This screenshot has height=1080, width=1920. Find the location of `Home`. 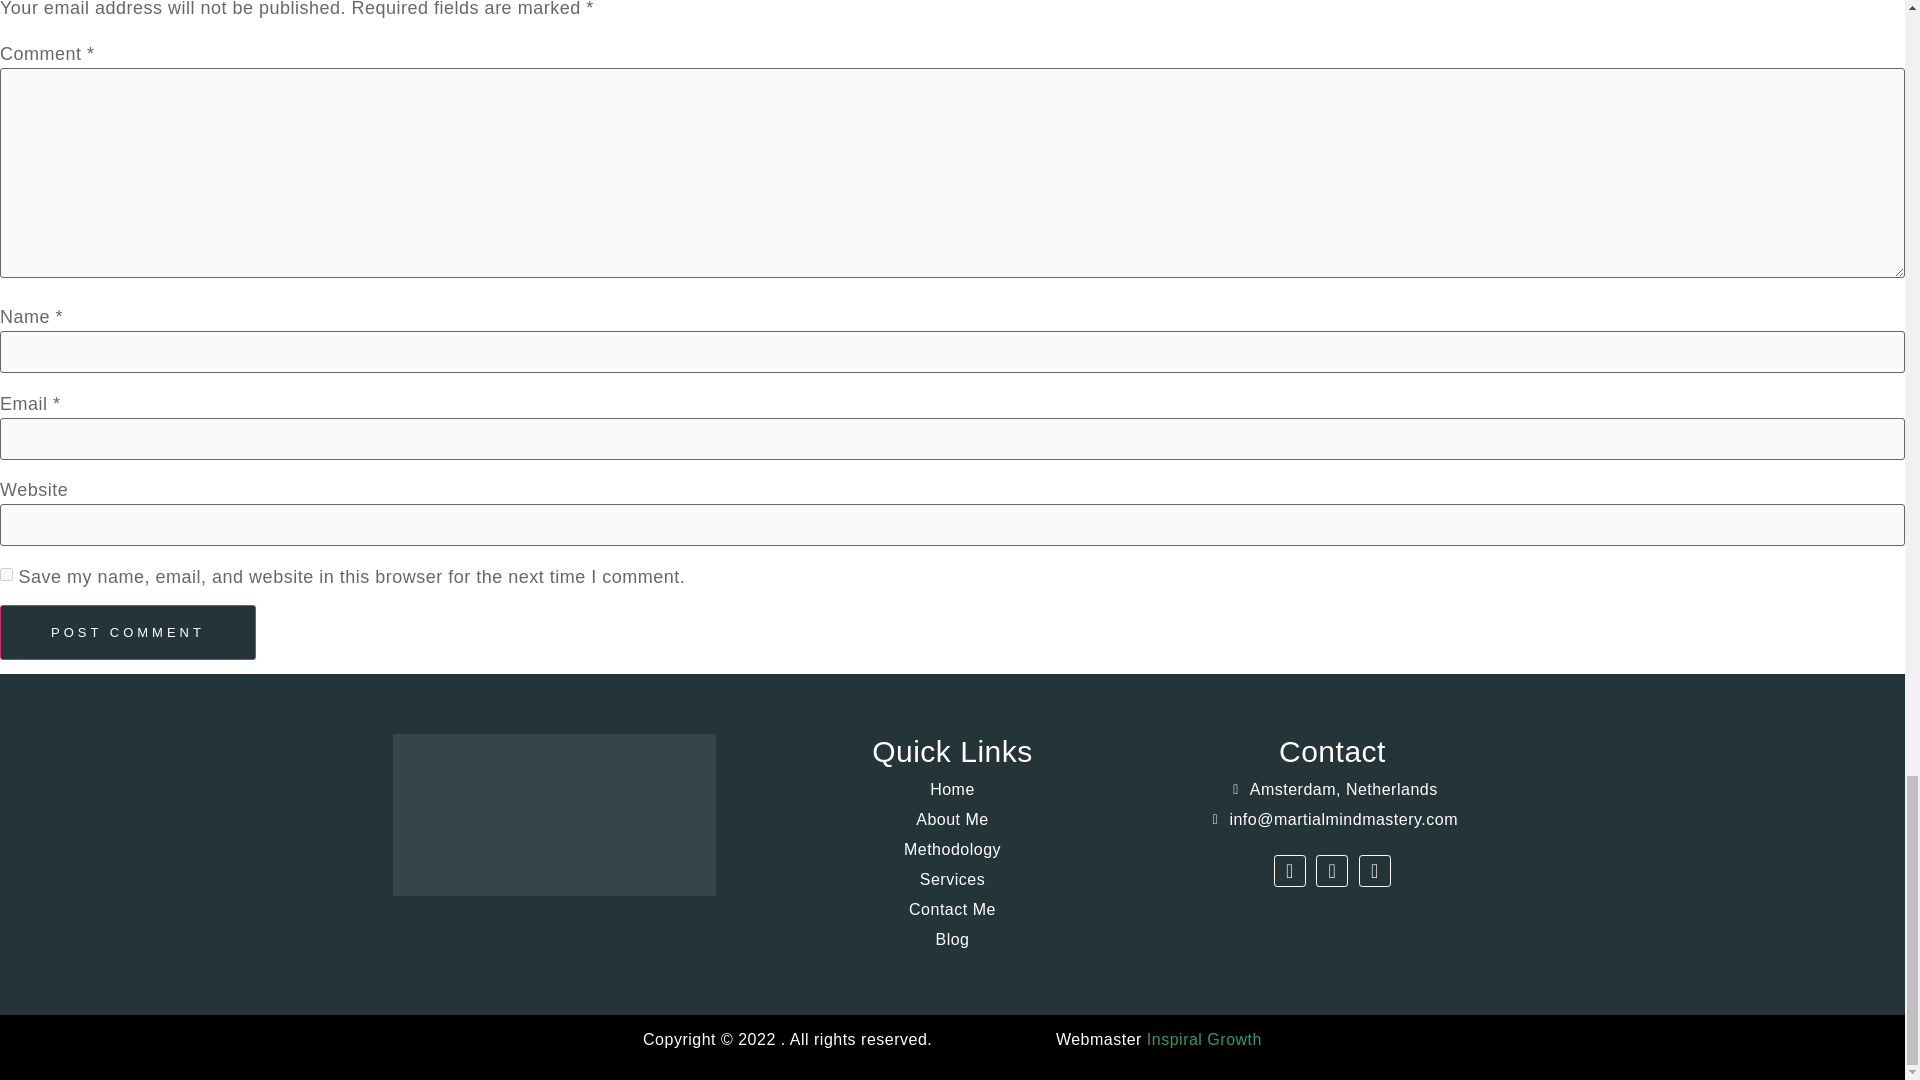

Home is located at coordinates (952, 790).